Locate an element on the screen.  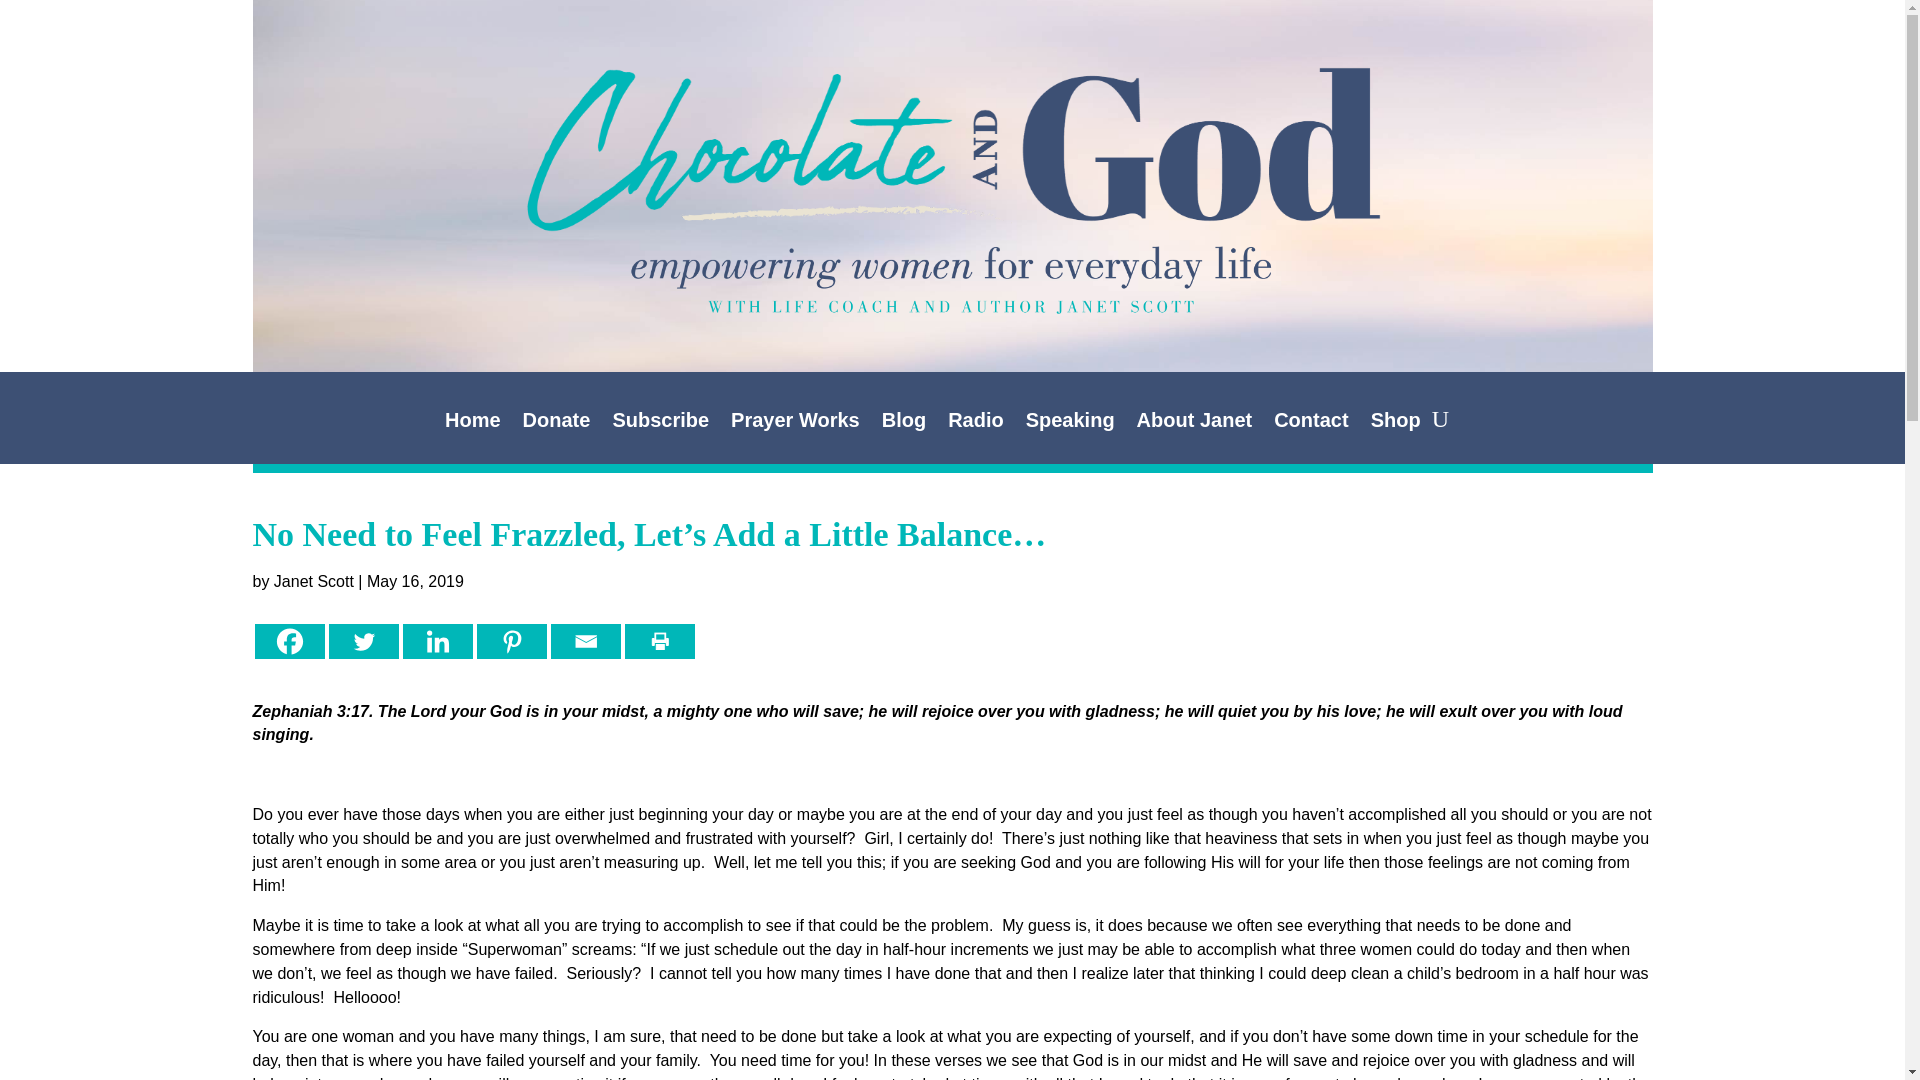
Contact is located at coordinates (1310, 424).